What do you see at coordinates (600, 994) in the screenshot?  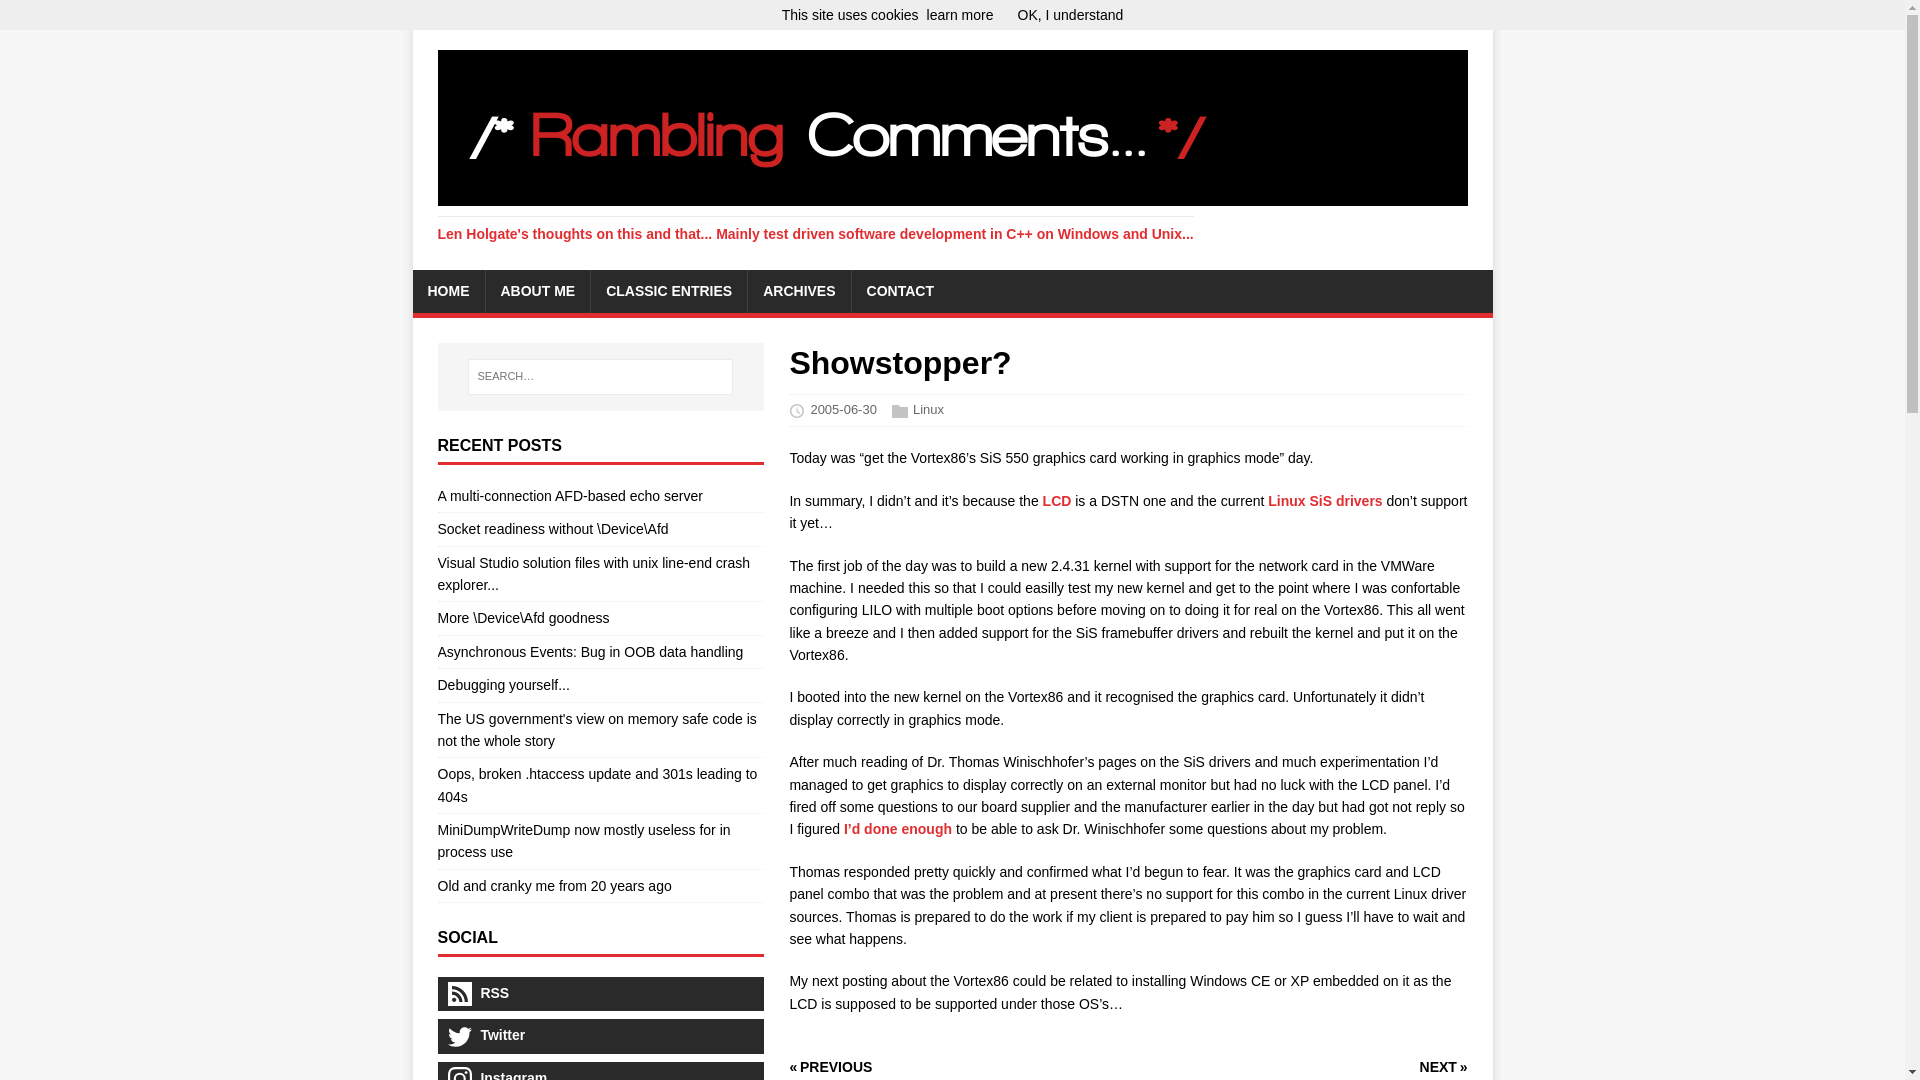 I see `RSS feed` at bounding box center [600, 994].